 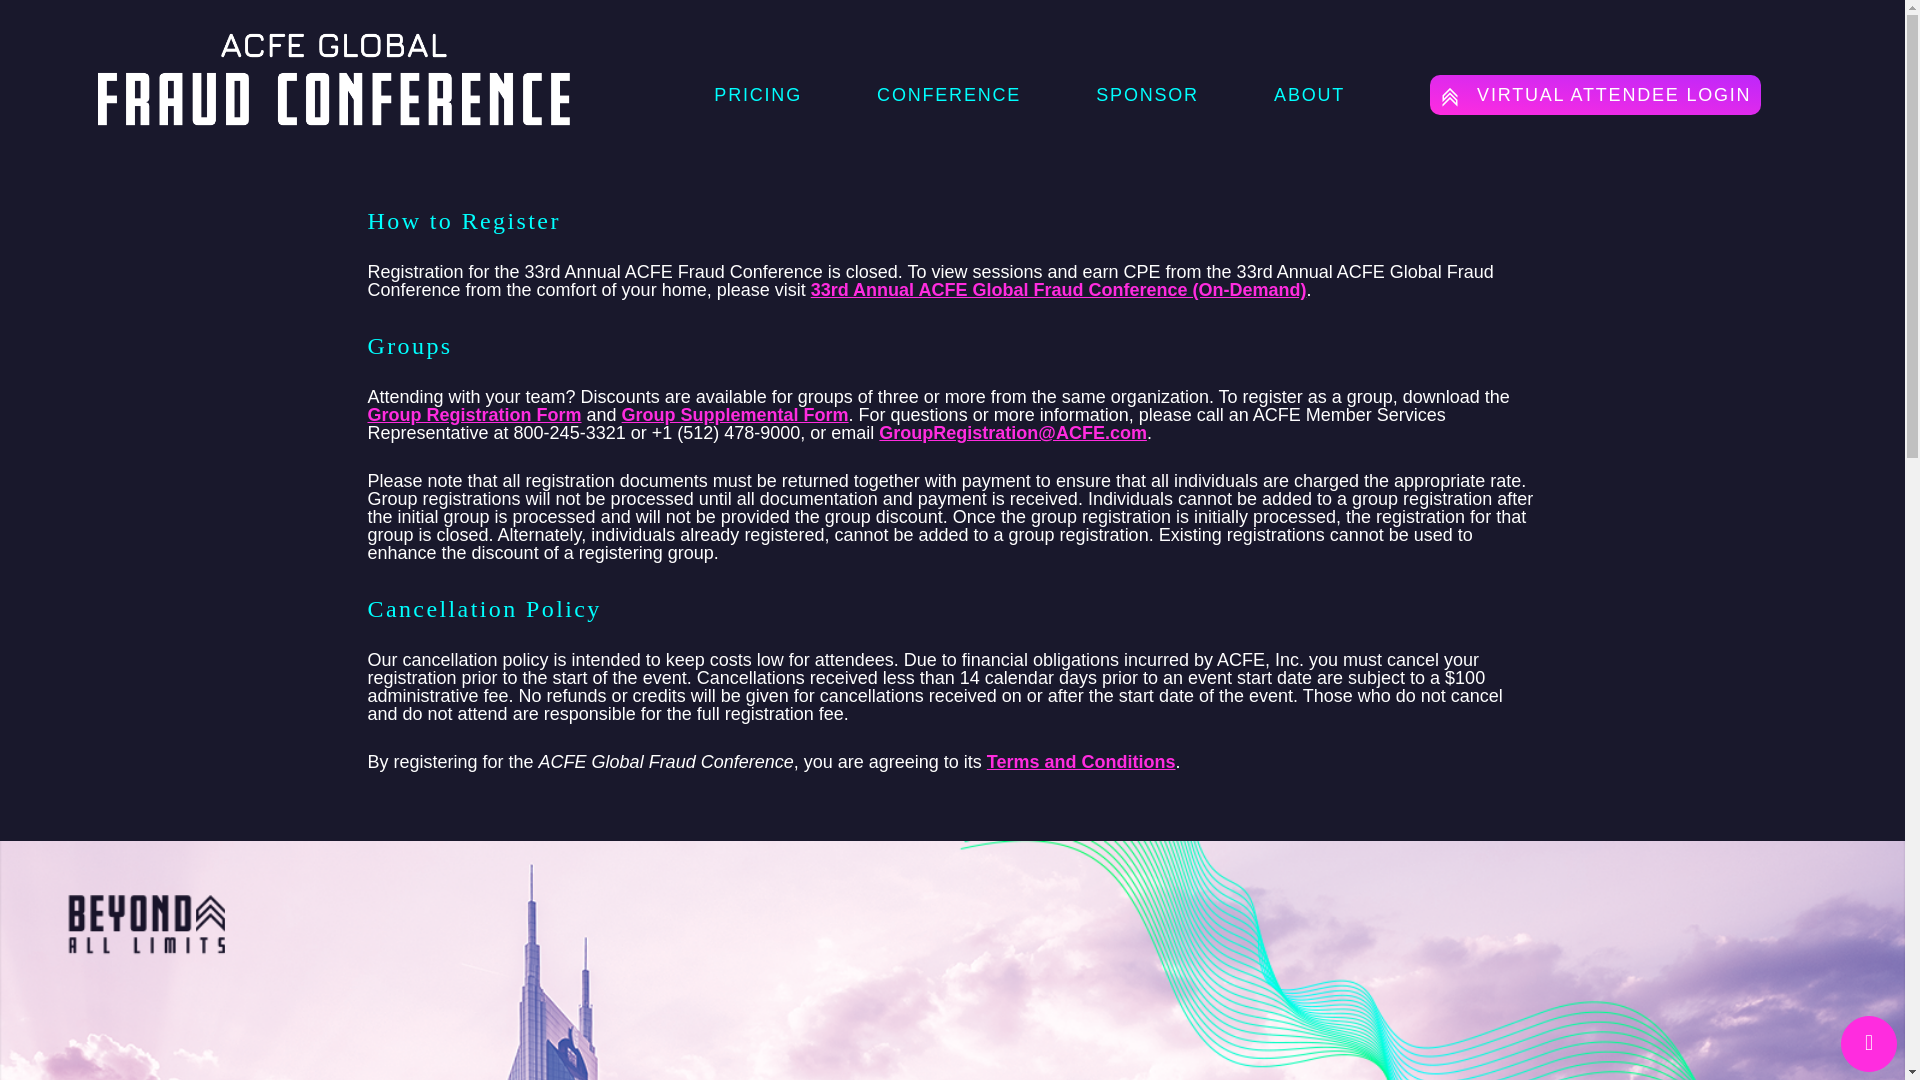 I want to click on ABOUT, so click(x=1310, y=94).